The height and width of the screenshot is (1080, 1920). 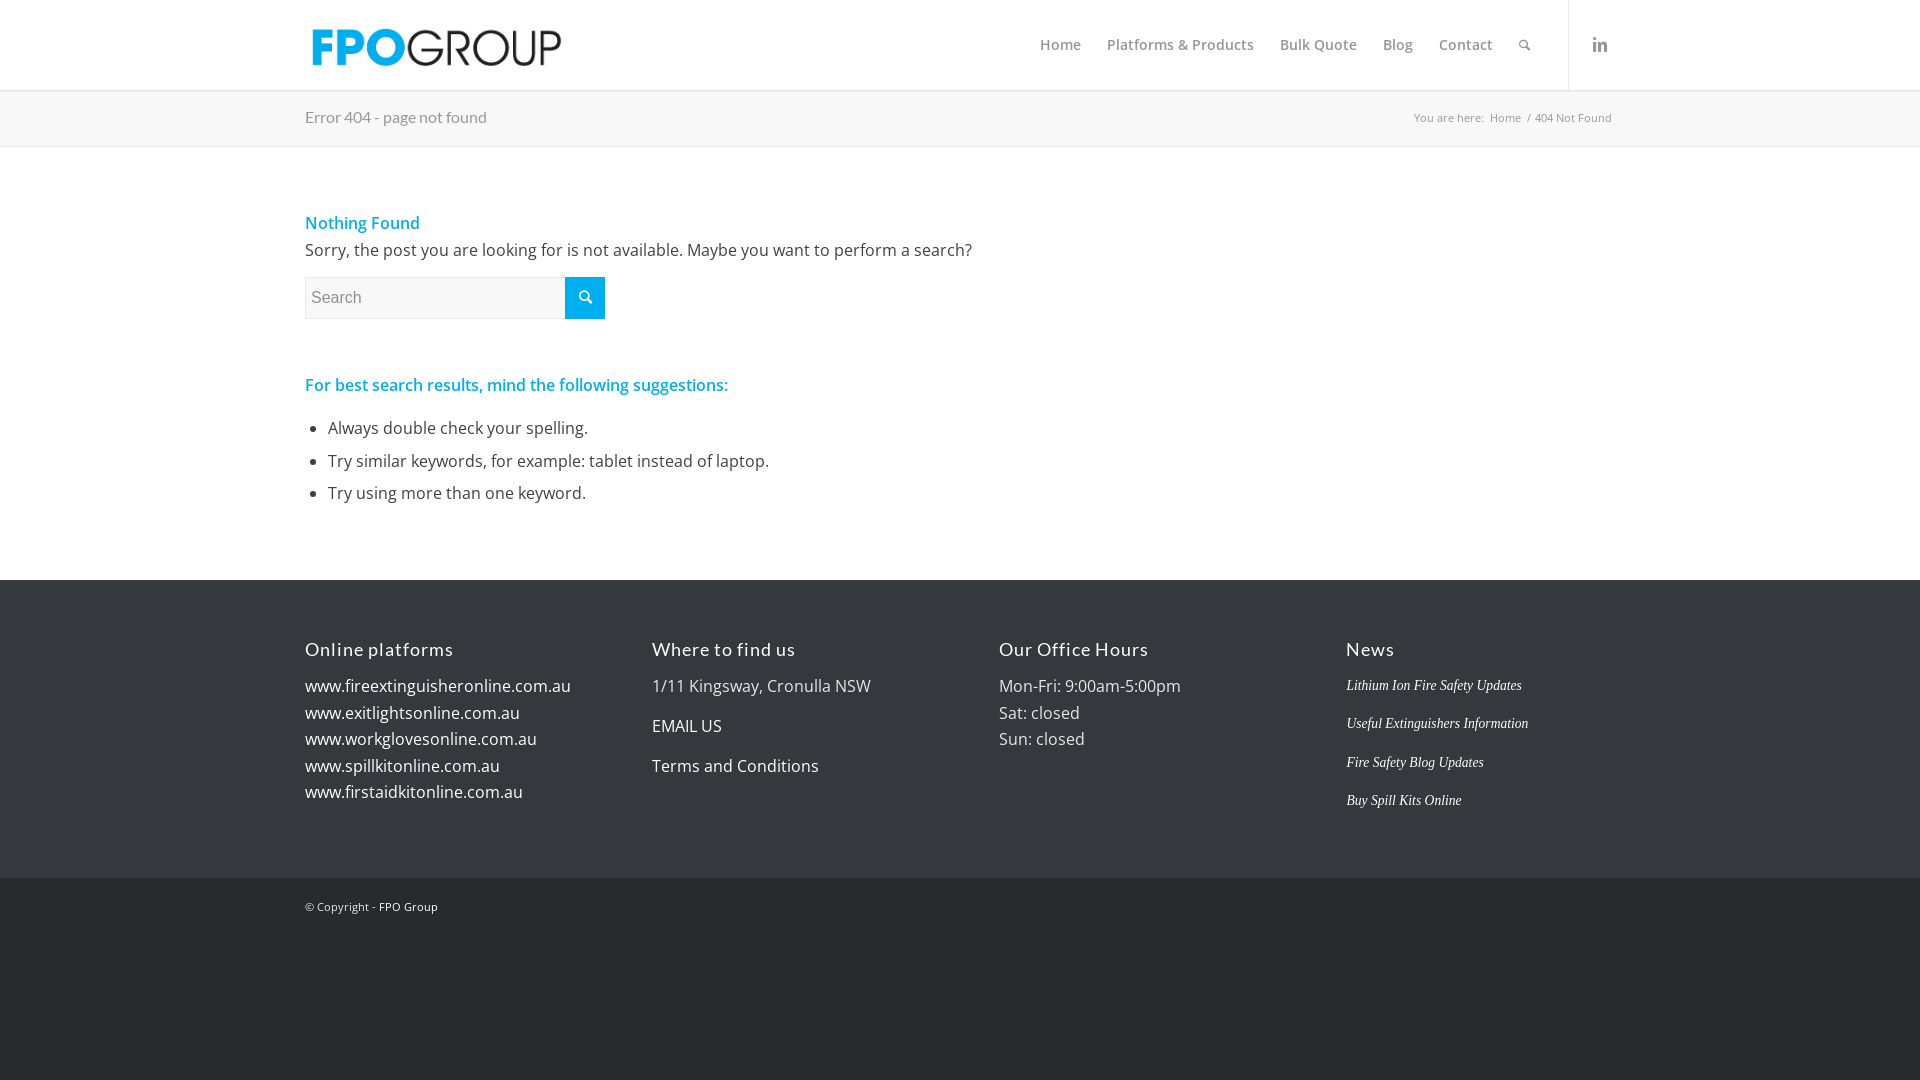 I want to click on www.workglovesonline.com.au, so click(x=421, y=739).